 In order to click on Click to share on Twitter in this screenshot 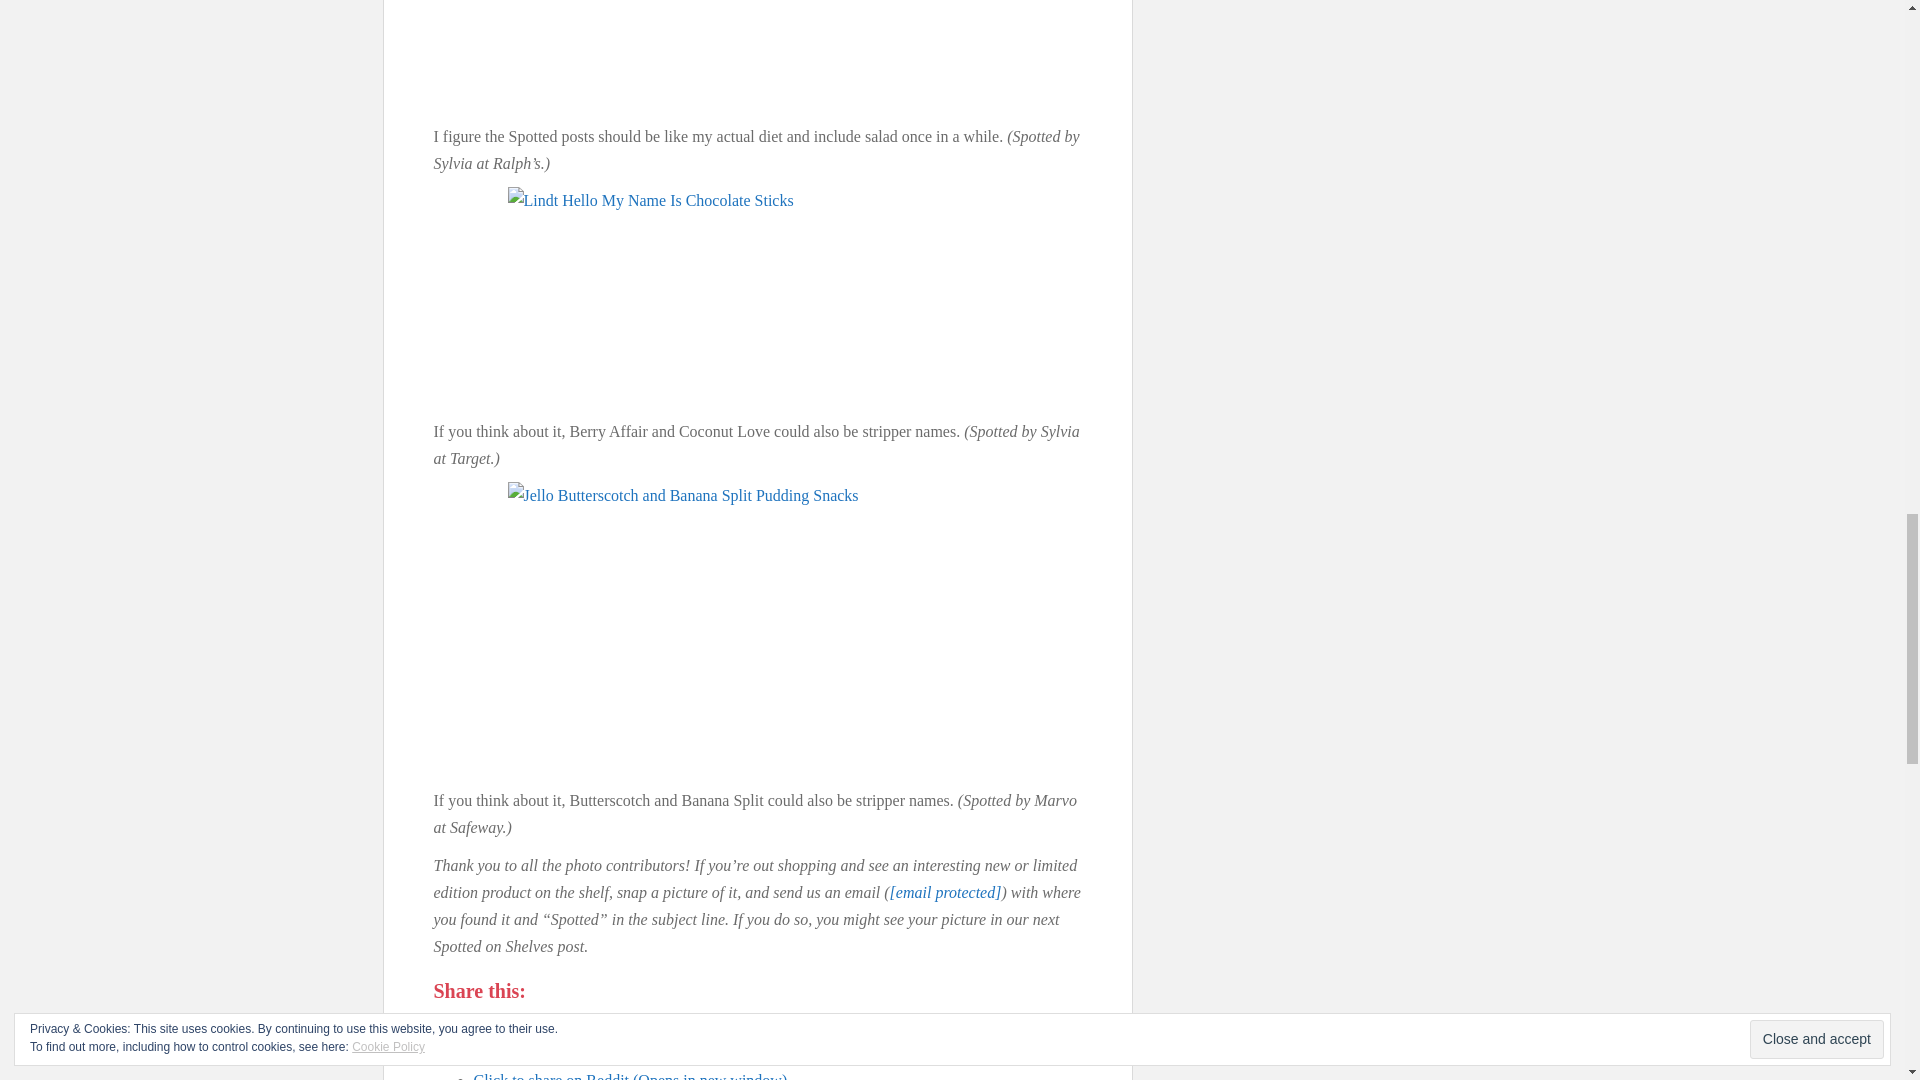, I will do `click(632, 1025)`.